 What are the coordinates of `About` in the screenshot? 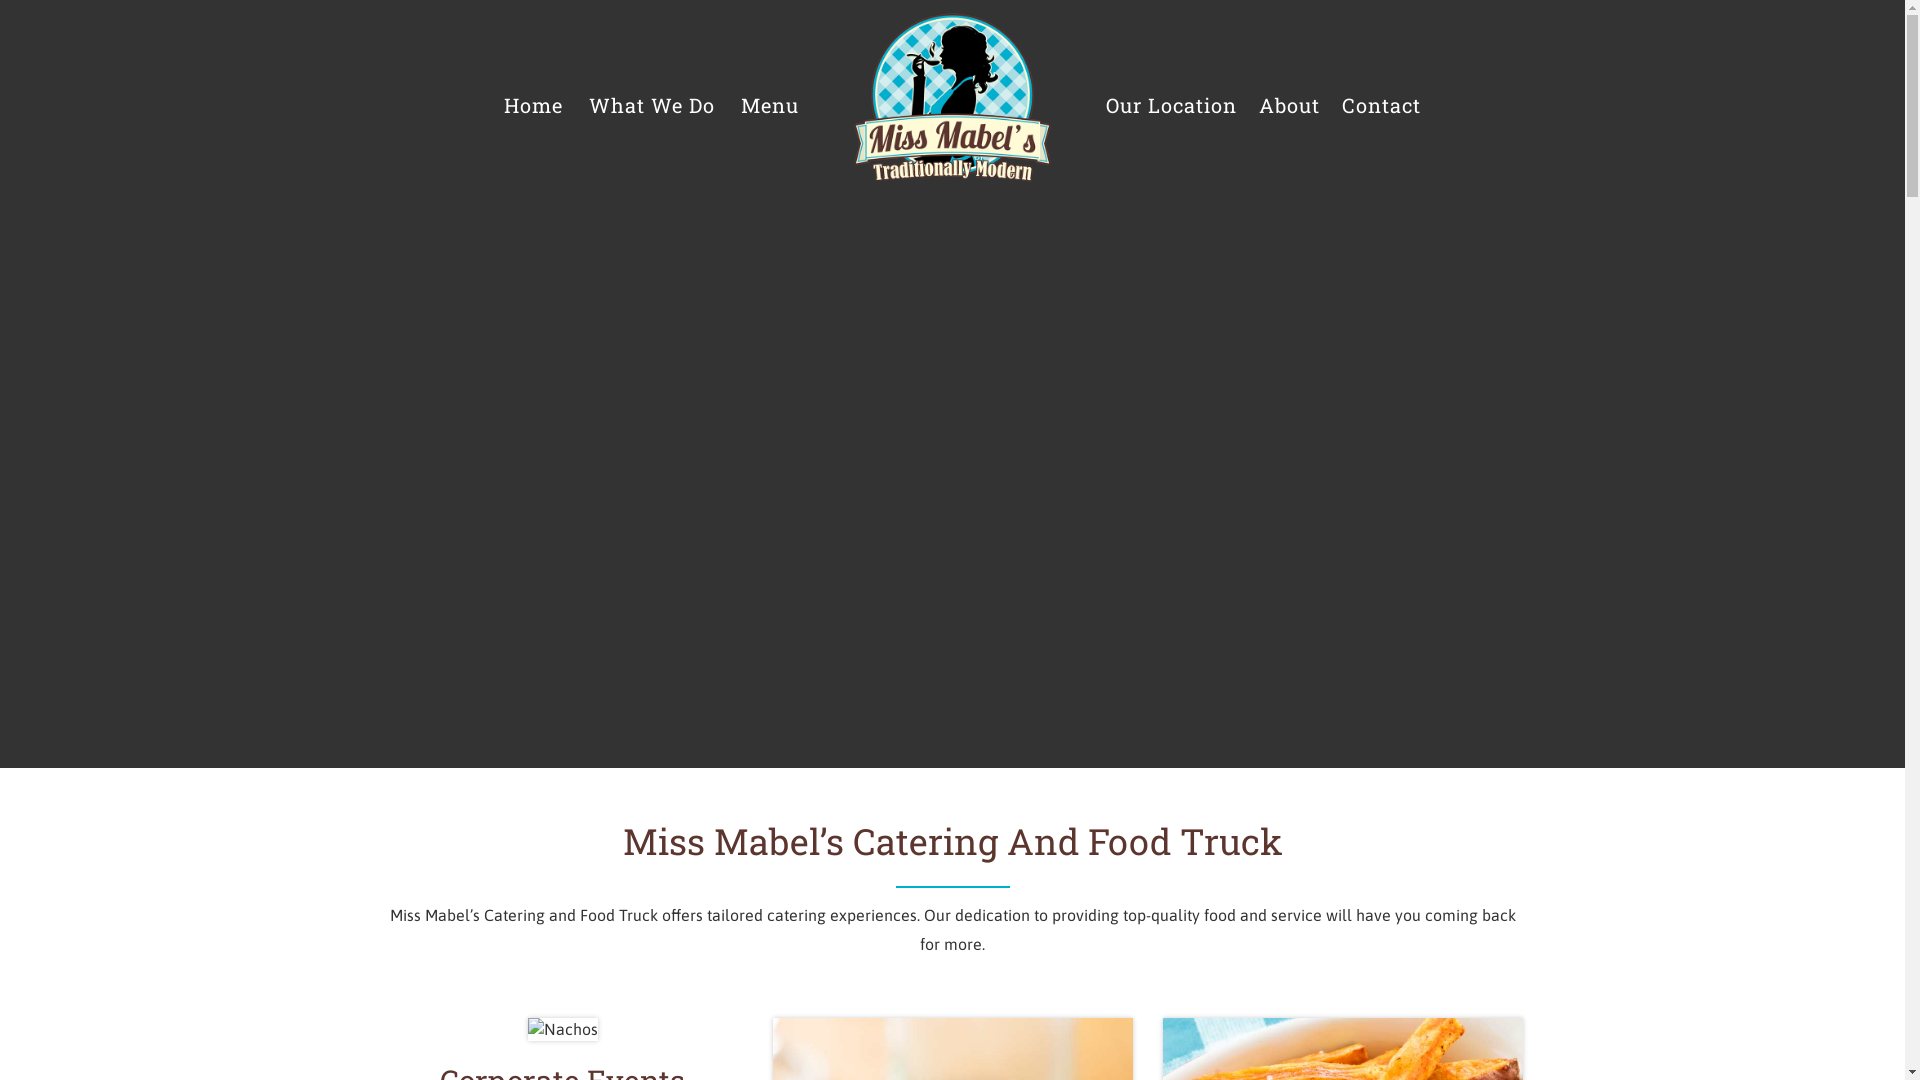 It's located at (1290, 106).